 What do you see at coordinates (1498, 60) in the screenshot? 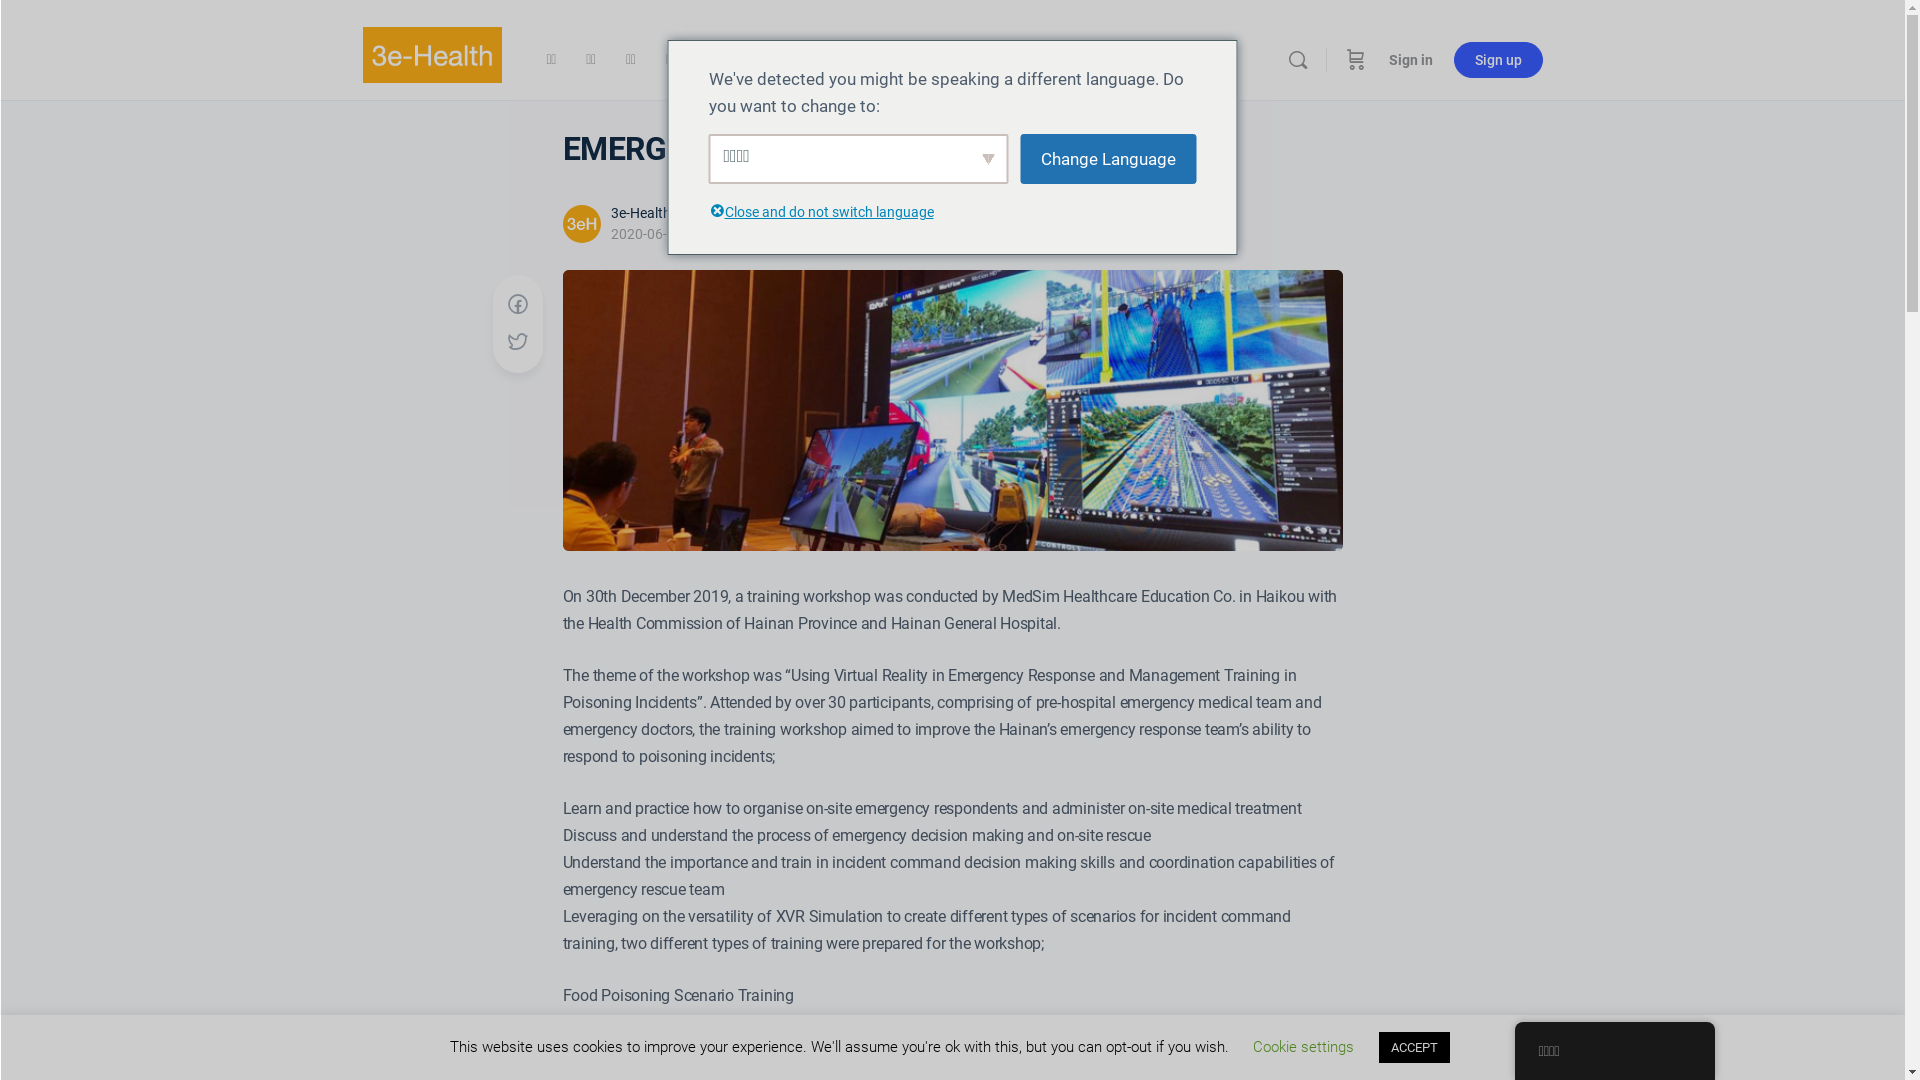
I see `Sign up` at bounding box center [1498, 60].